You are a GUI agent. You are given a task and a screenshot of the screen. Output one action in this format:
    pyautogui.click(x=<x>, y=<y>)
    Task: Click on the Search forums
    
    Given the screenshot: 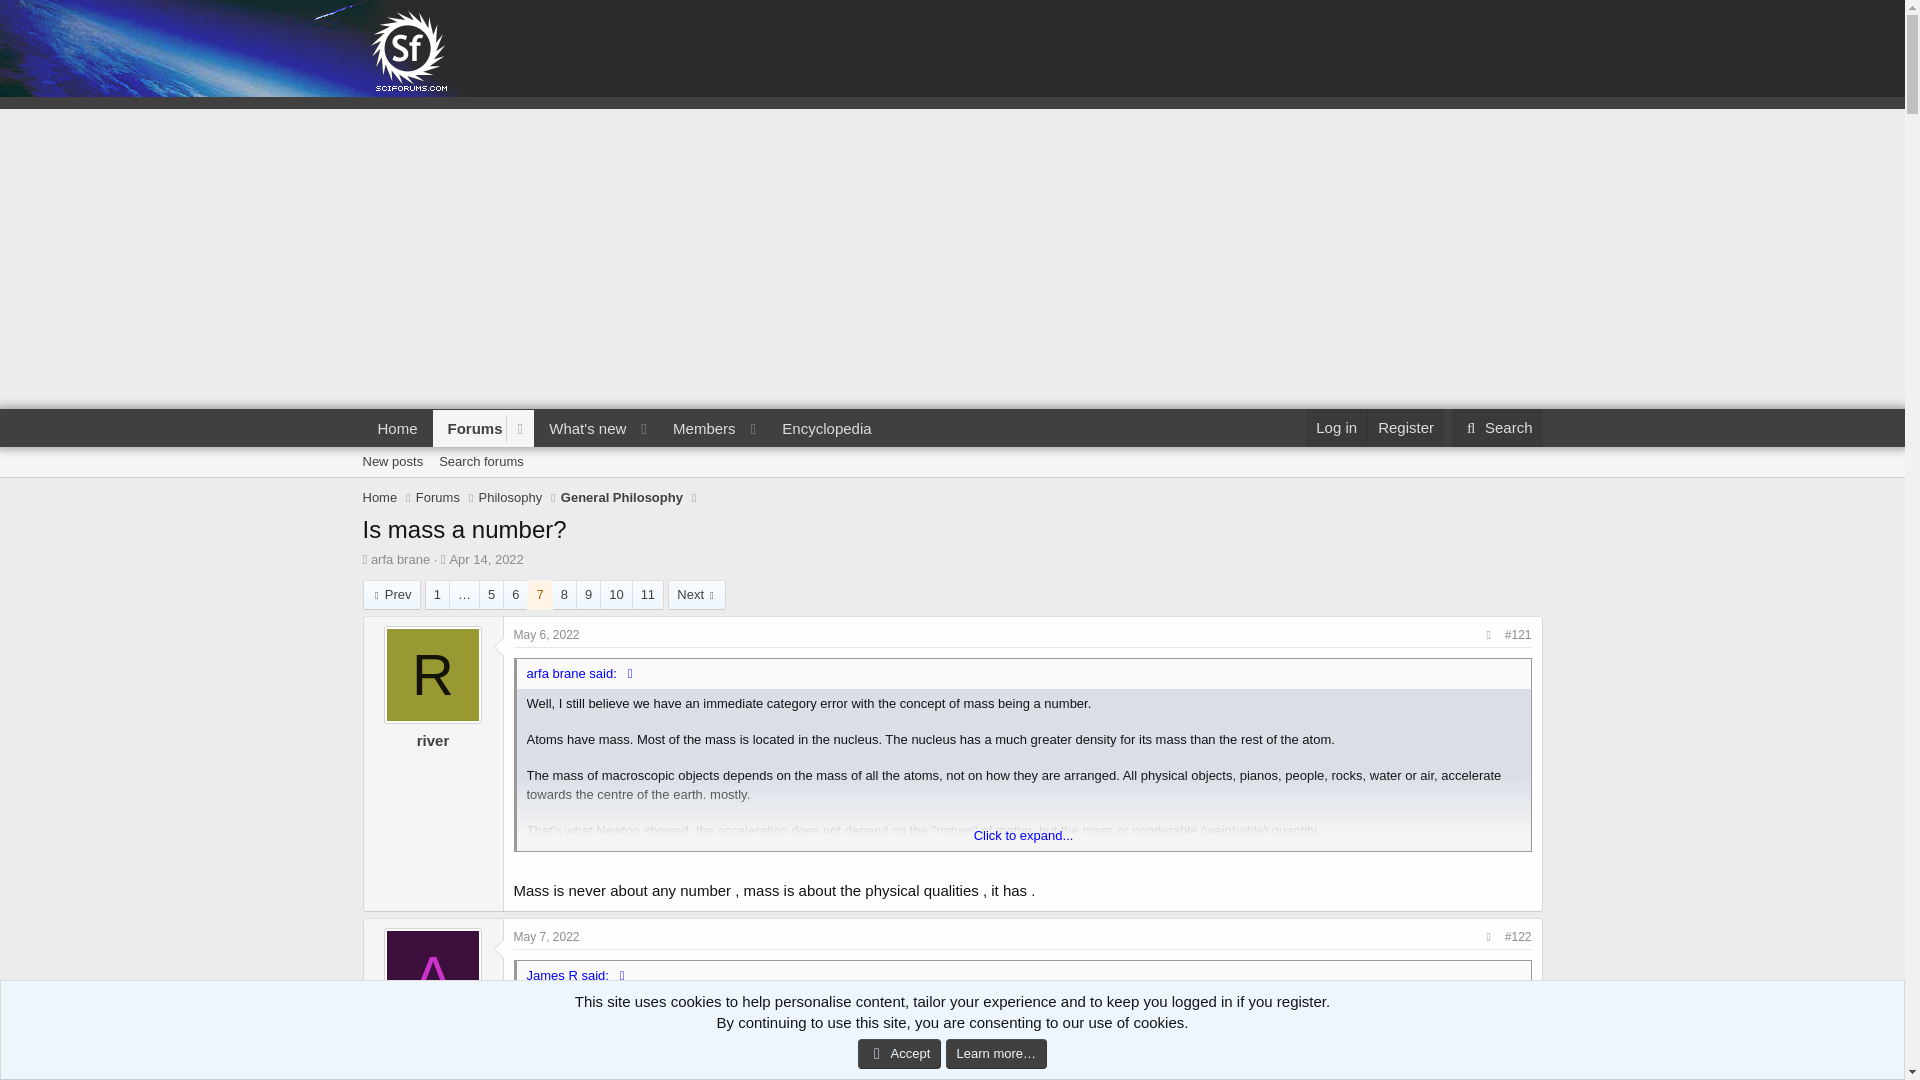 What is the action you would take?
    pyautogui.click(x=510, y=498)
    